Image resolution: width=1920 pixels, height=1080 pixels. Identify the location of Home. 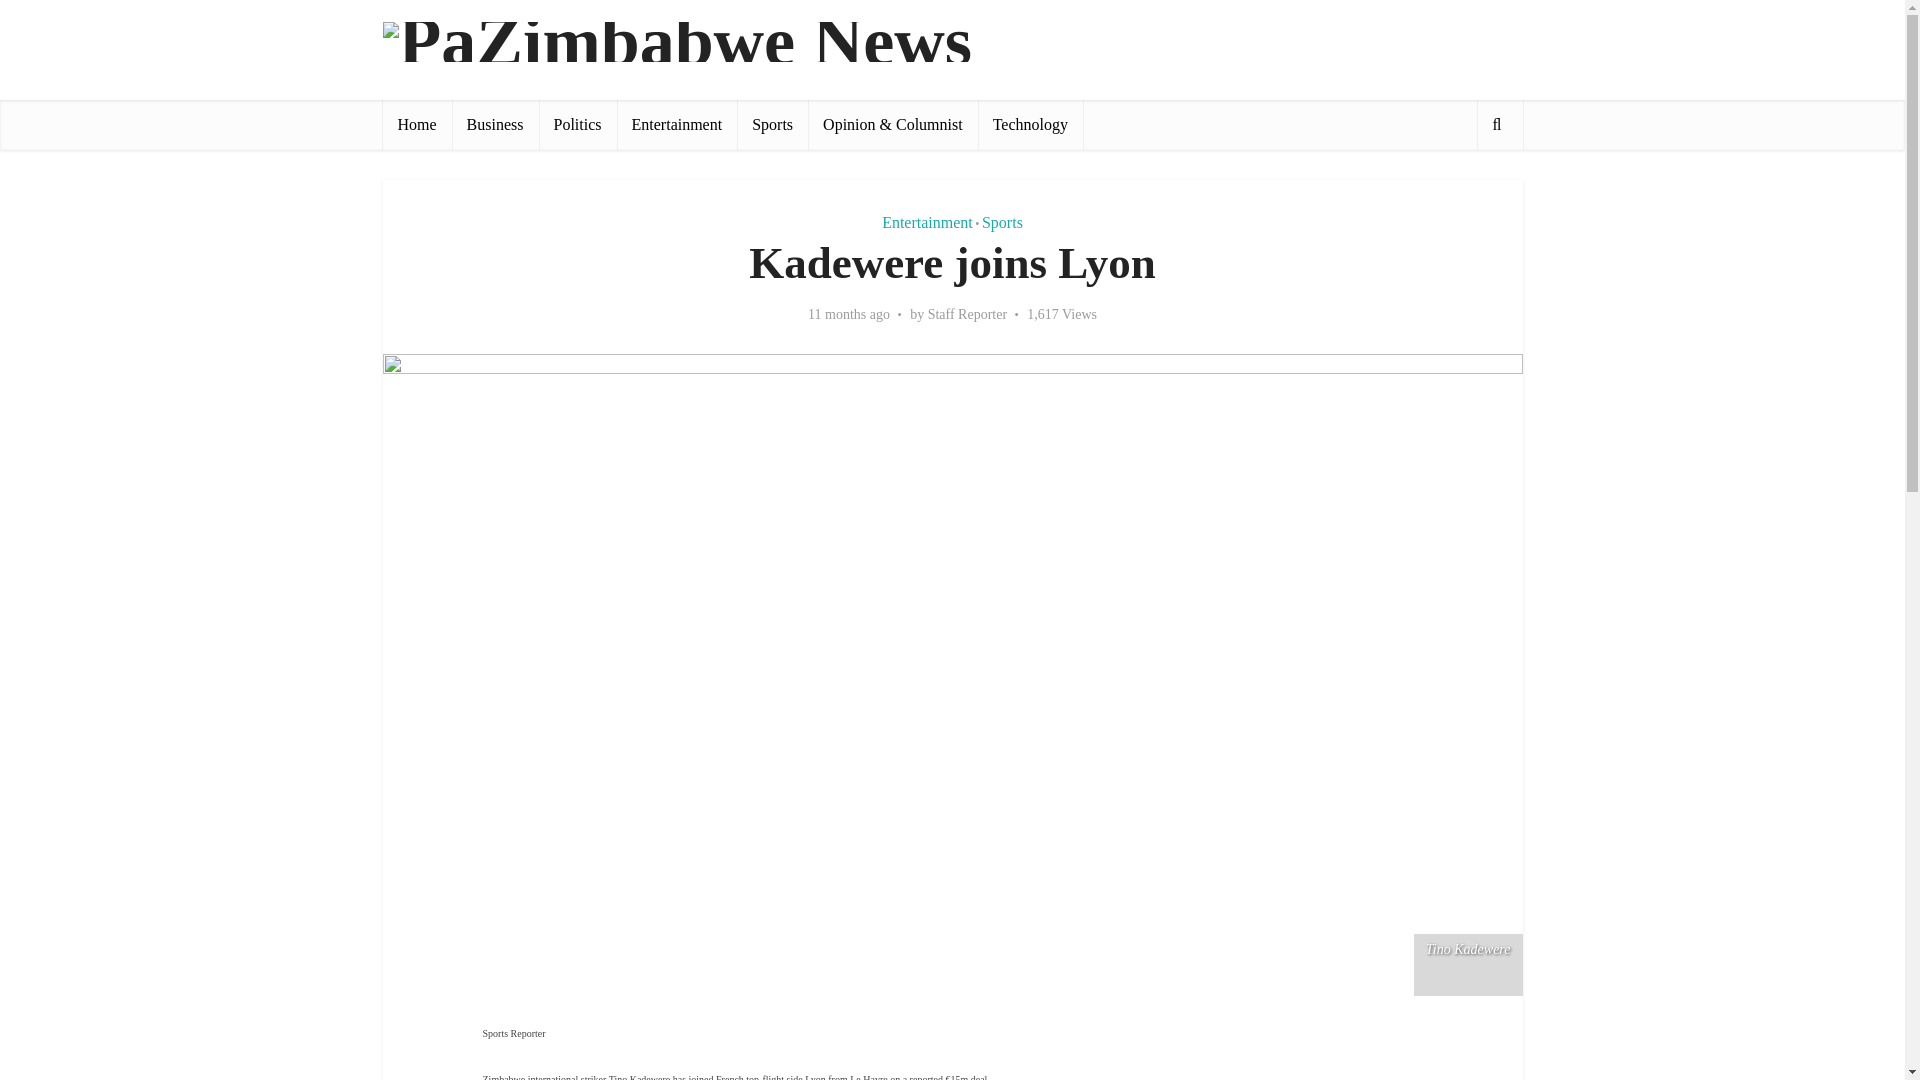
(416, 125).